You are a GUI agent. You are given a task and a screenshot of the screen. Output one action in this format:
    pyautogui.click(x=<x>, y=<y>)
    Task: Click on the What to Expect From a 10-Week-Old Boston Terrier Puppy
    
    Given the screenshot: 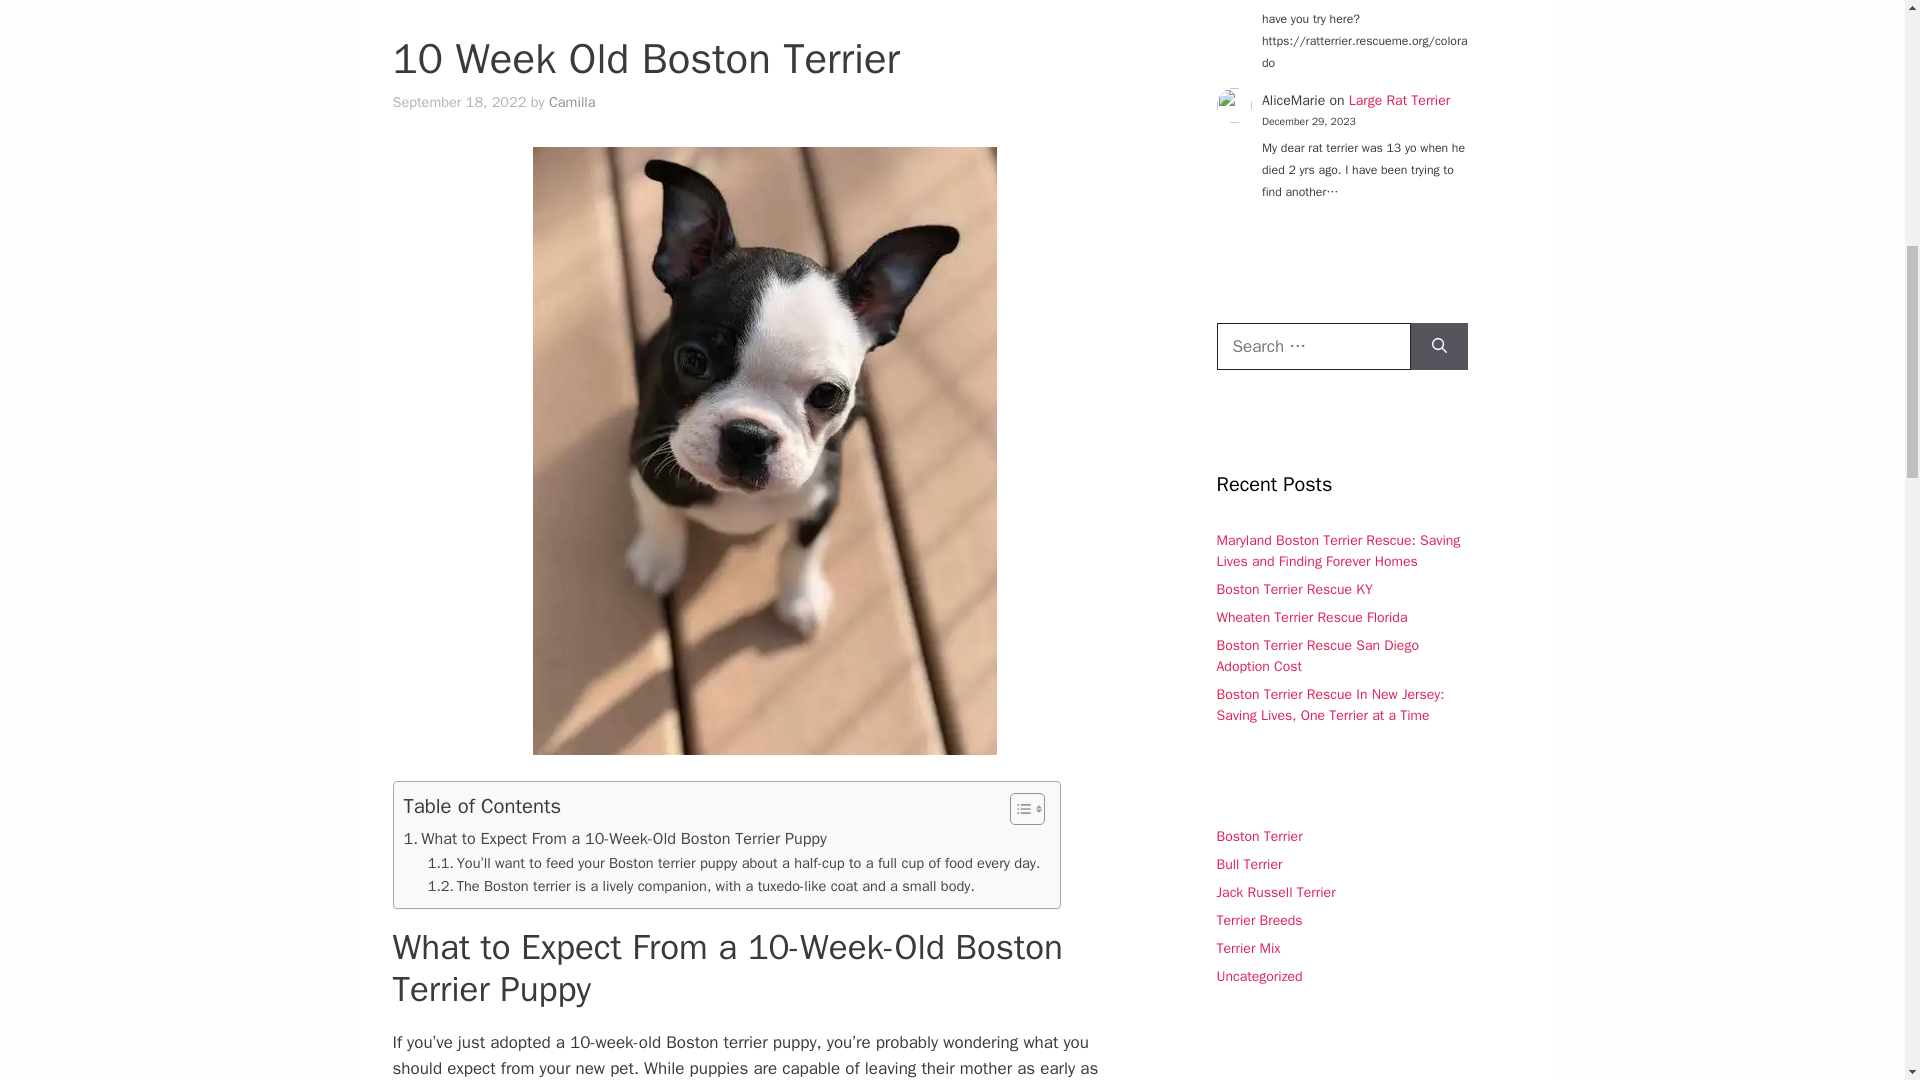 What is the action you would take?
    pyautogui.click(x=615, y=839)
    